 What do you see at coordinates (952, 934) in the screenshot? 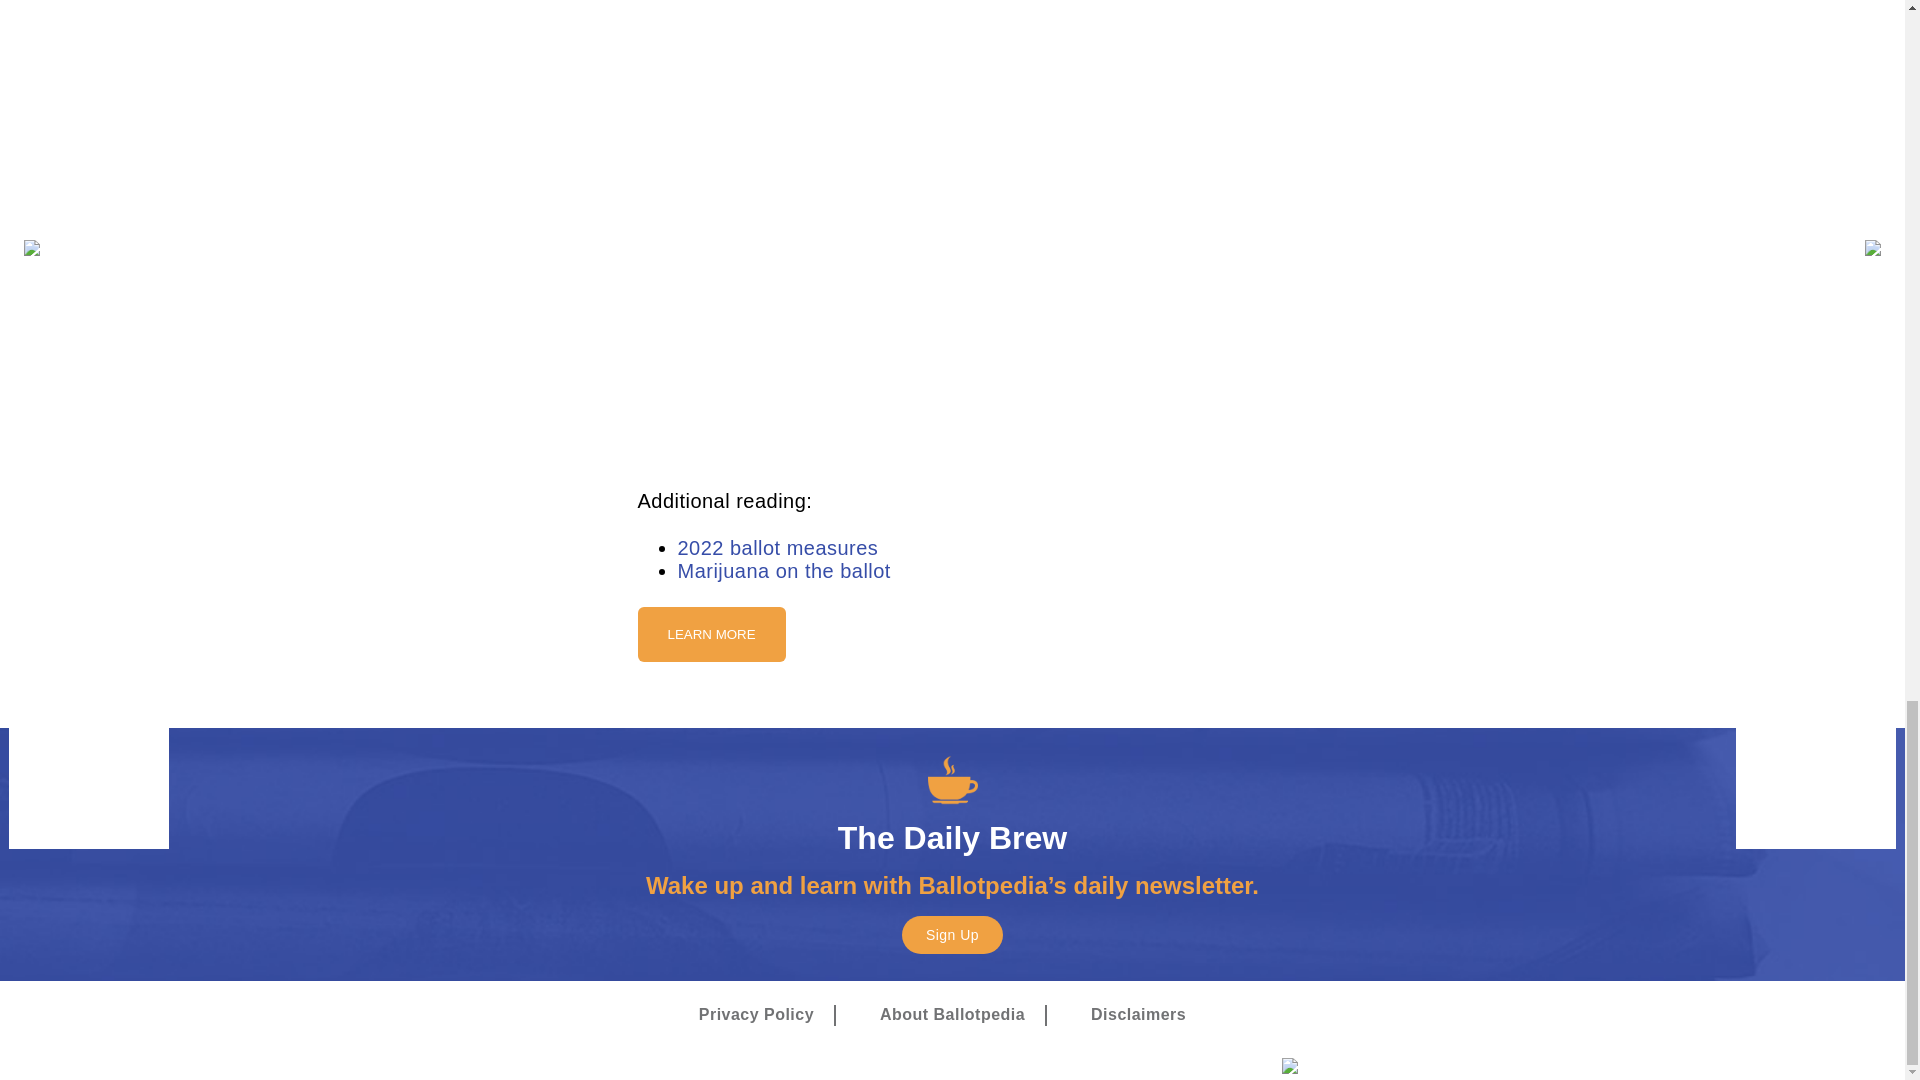
I see `Sign Up` at bounding box center [952, 934].